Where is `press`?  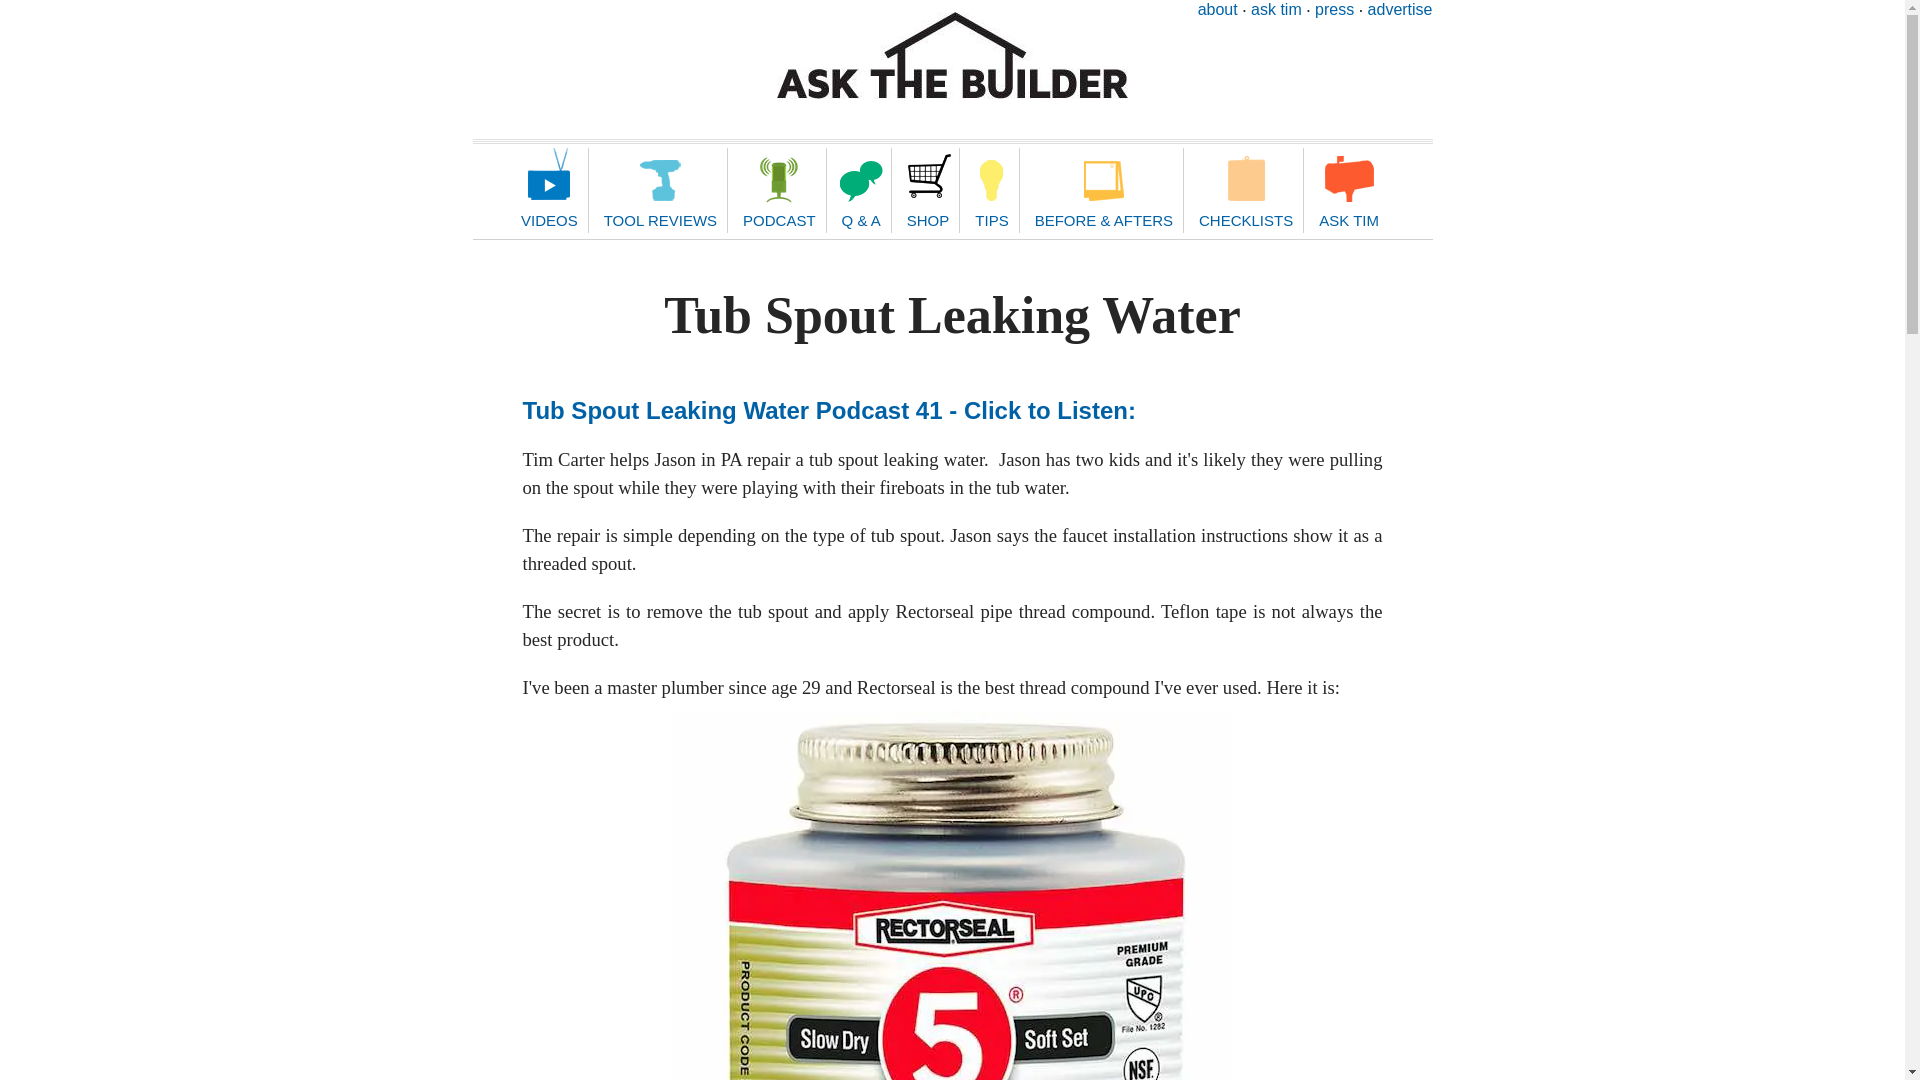 press is located at coordinates (1334, 10).